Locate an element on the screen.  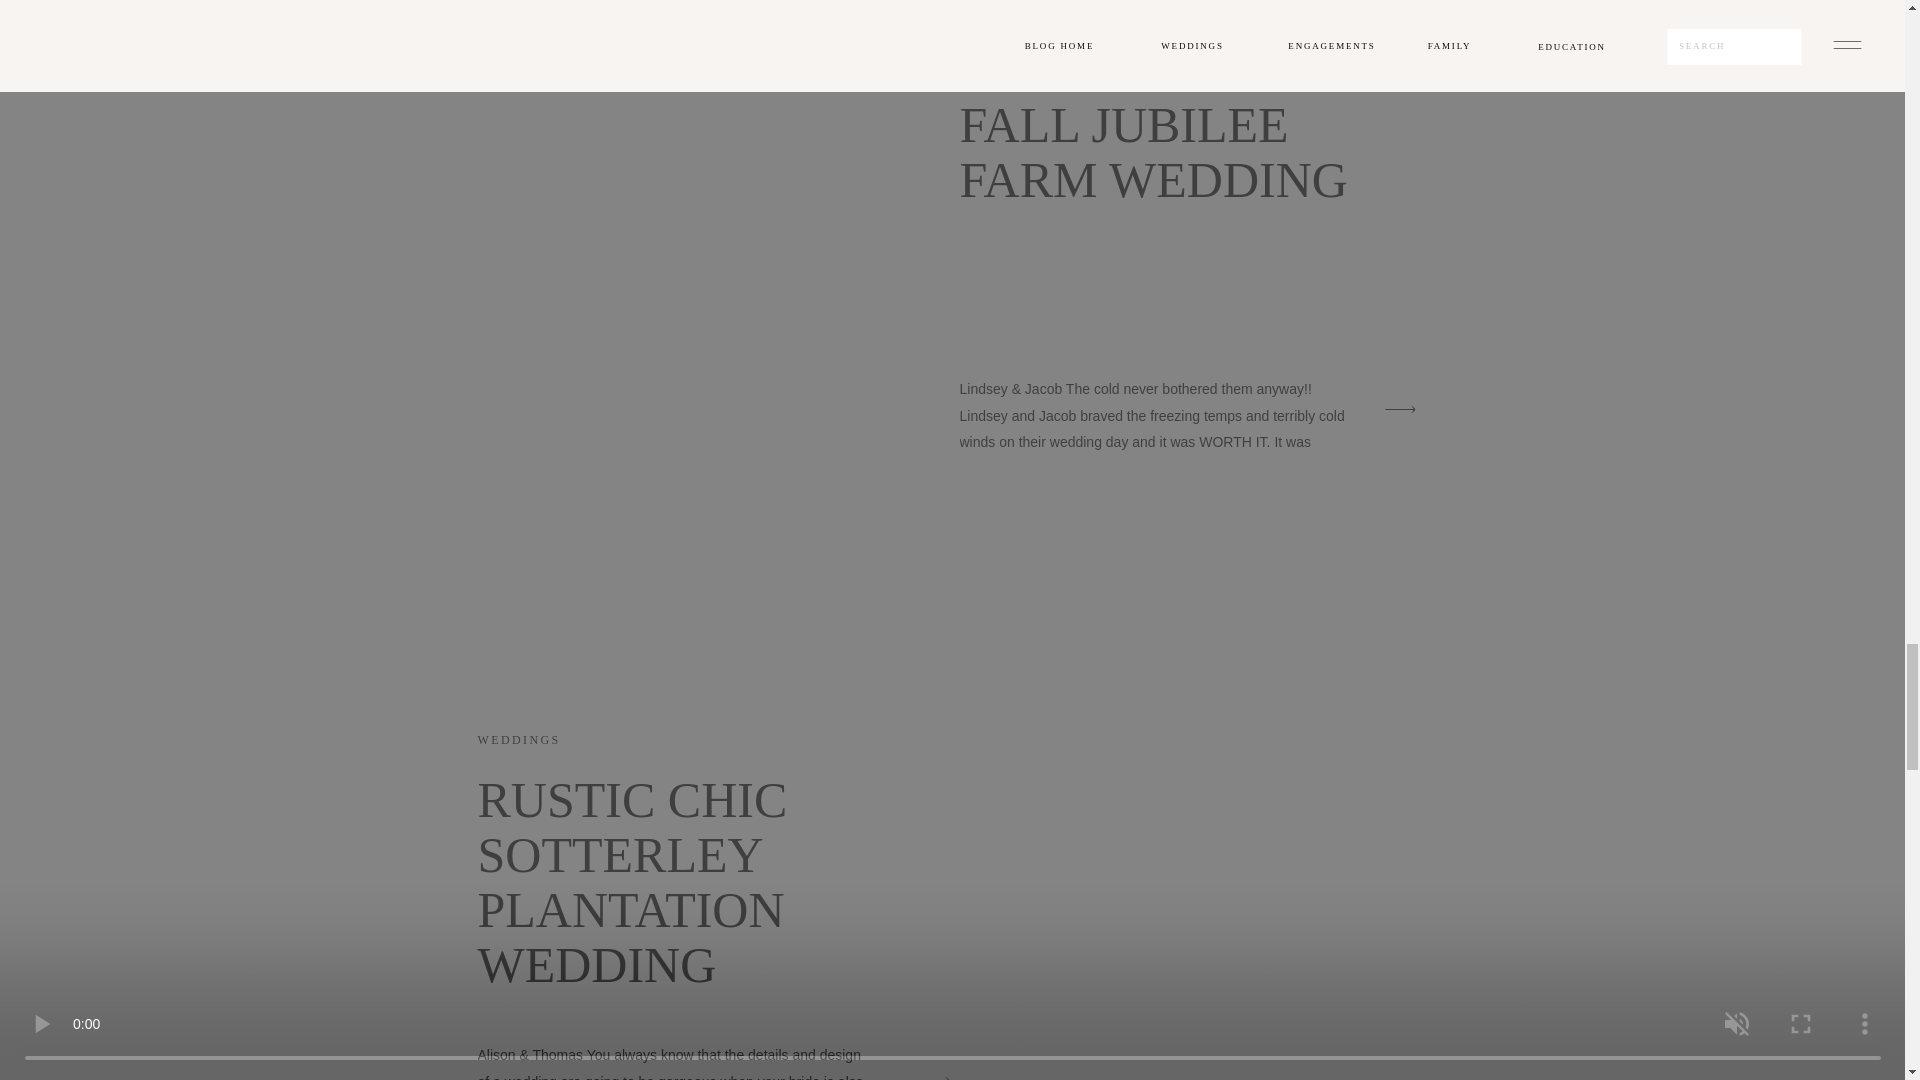
arrow is located at coordinates (1399, 410).